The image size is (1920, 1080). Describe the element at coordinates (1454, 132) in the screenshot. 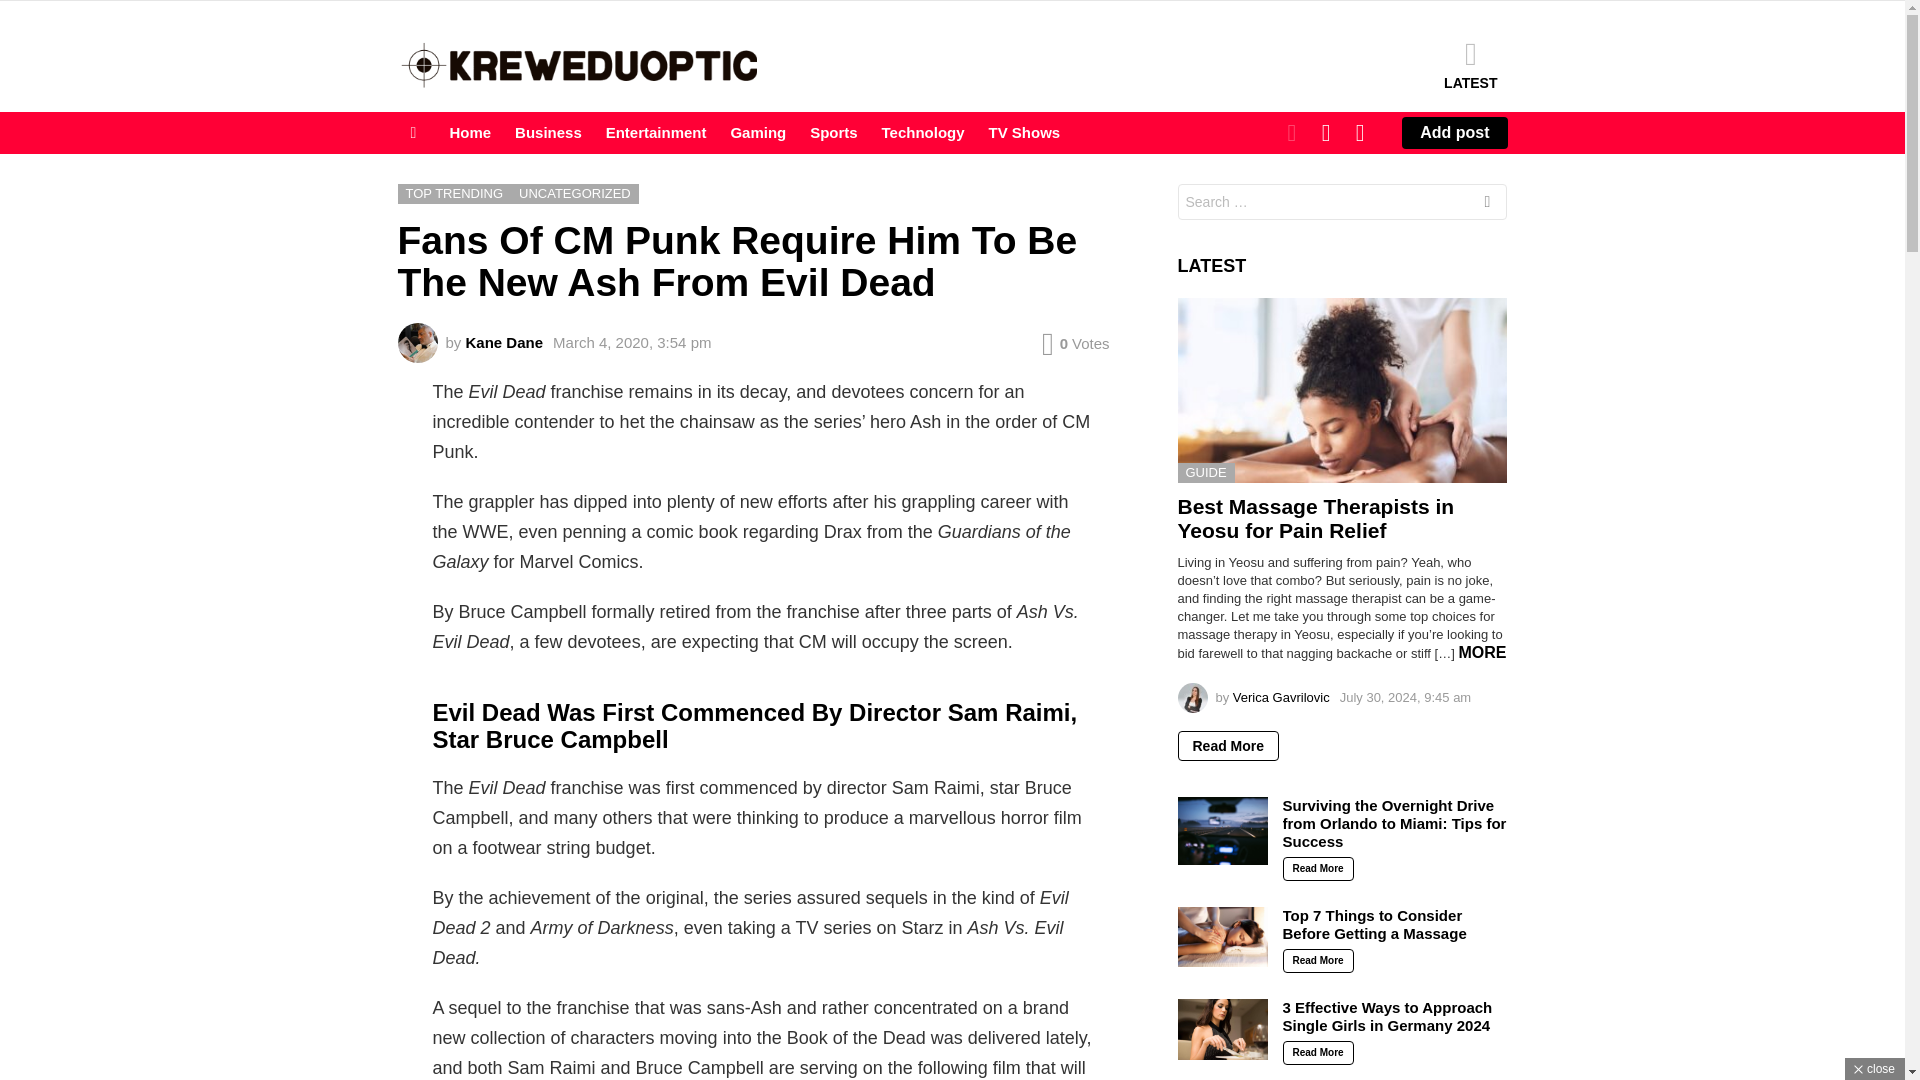

I see `Add post` at that location.